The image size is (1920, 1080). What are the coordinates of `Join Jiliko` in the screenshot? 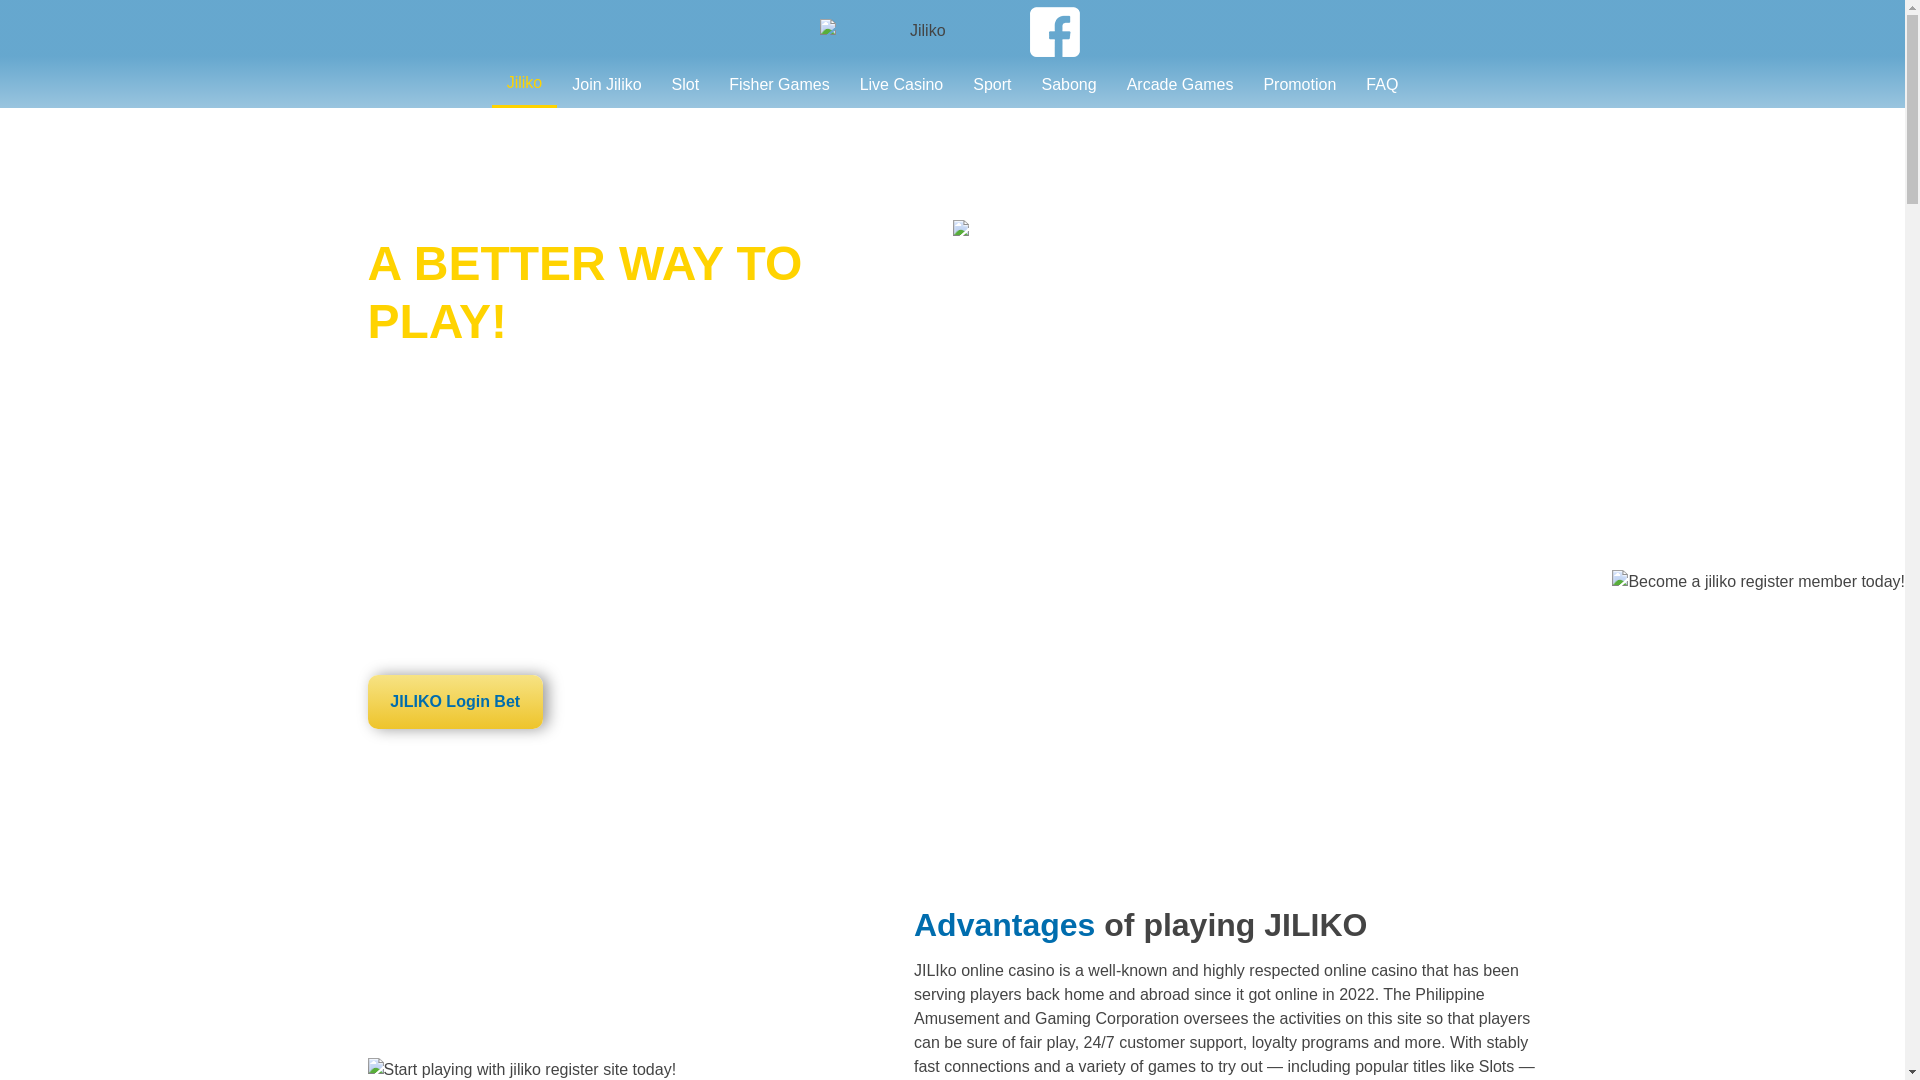 It's located at (606, 83).